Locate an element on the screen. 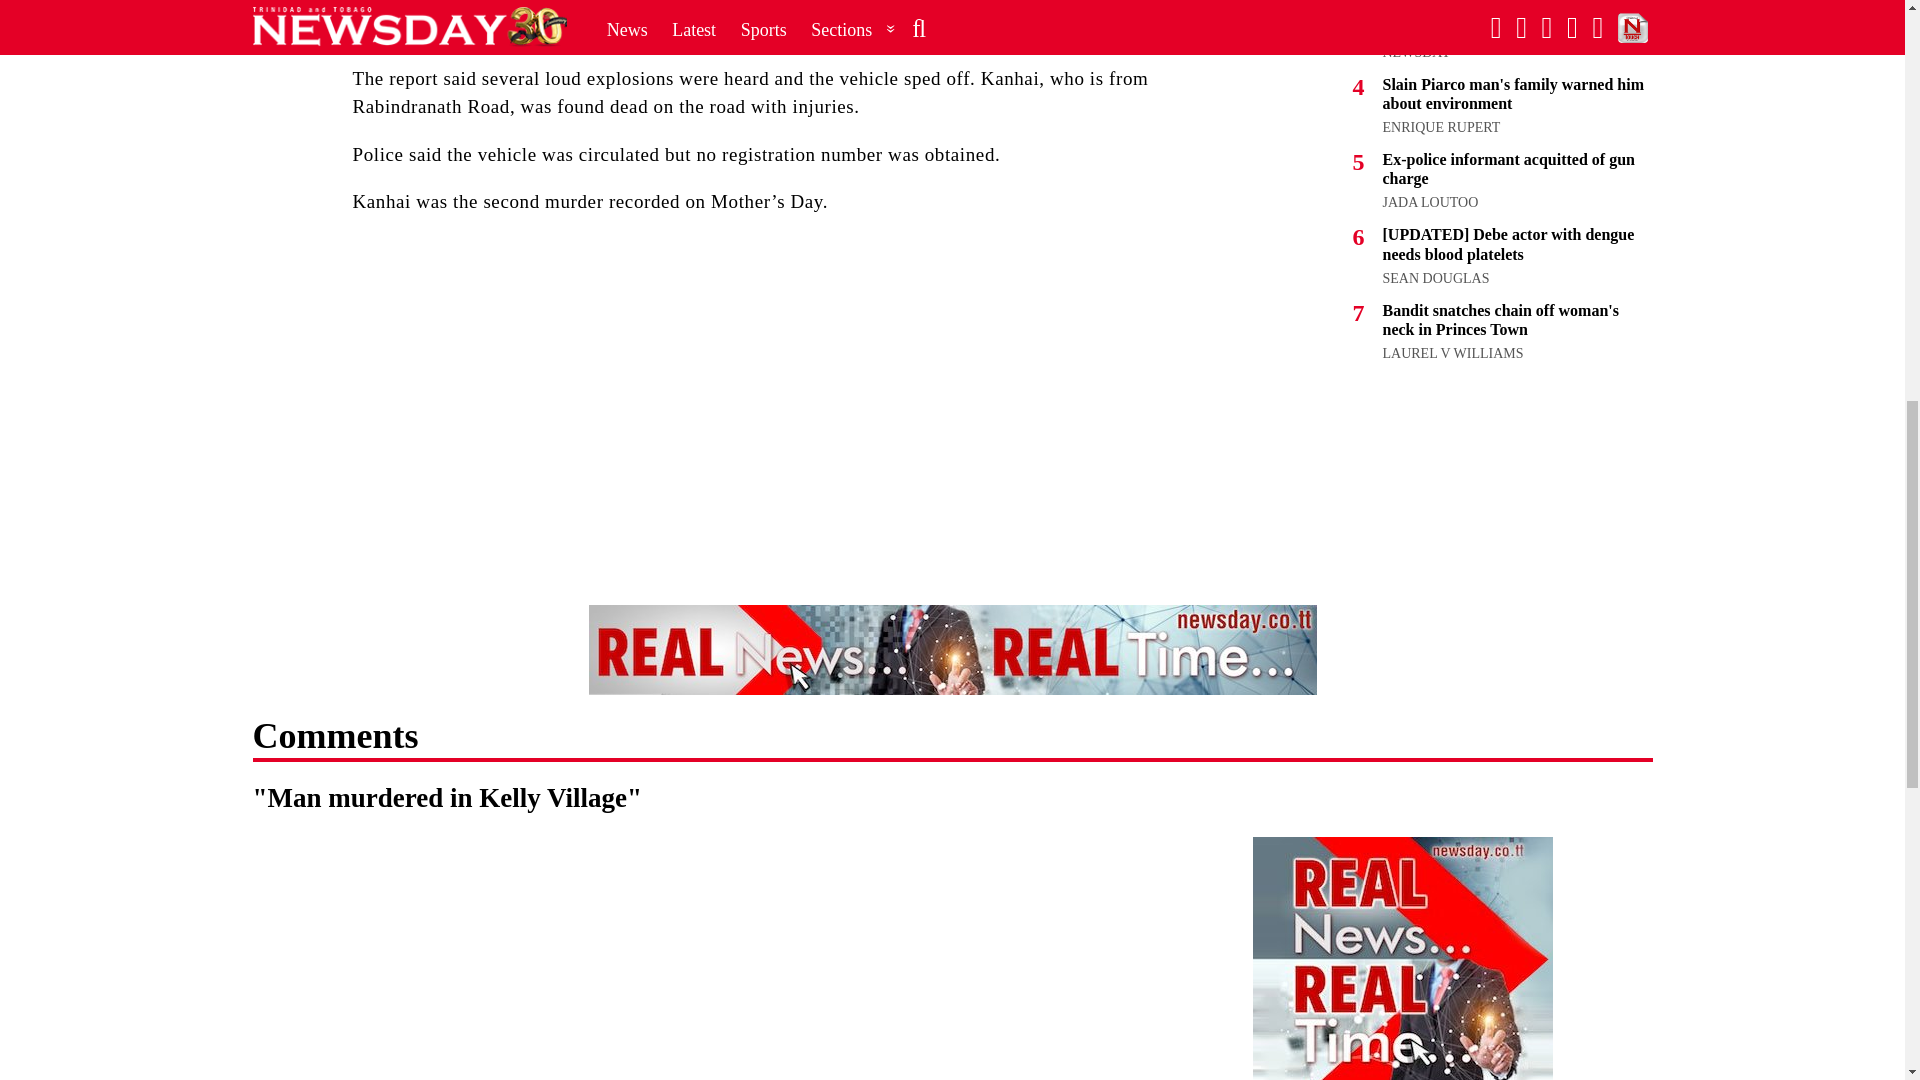  Slain Piarco man's family warned him about environment is located at coordinates (1512, 94).